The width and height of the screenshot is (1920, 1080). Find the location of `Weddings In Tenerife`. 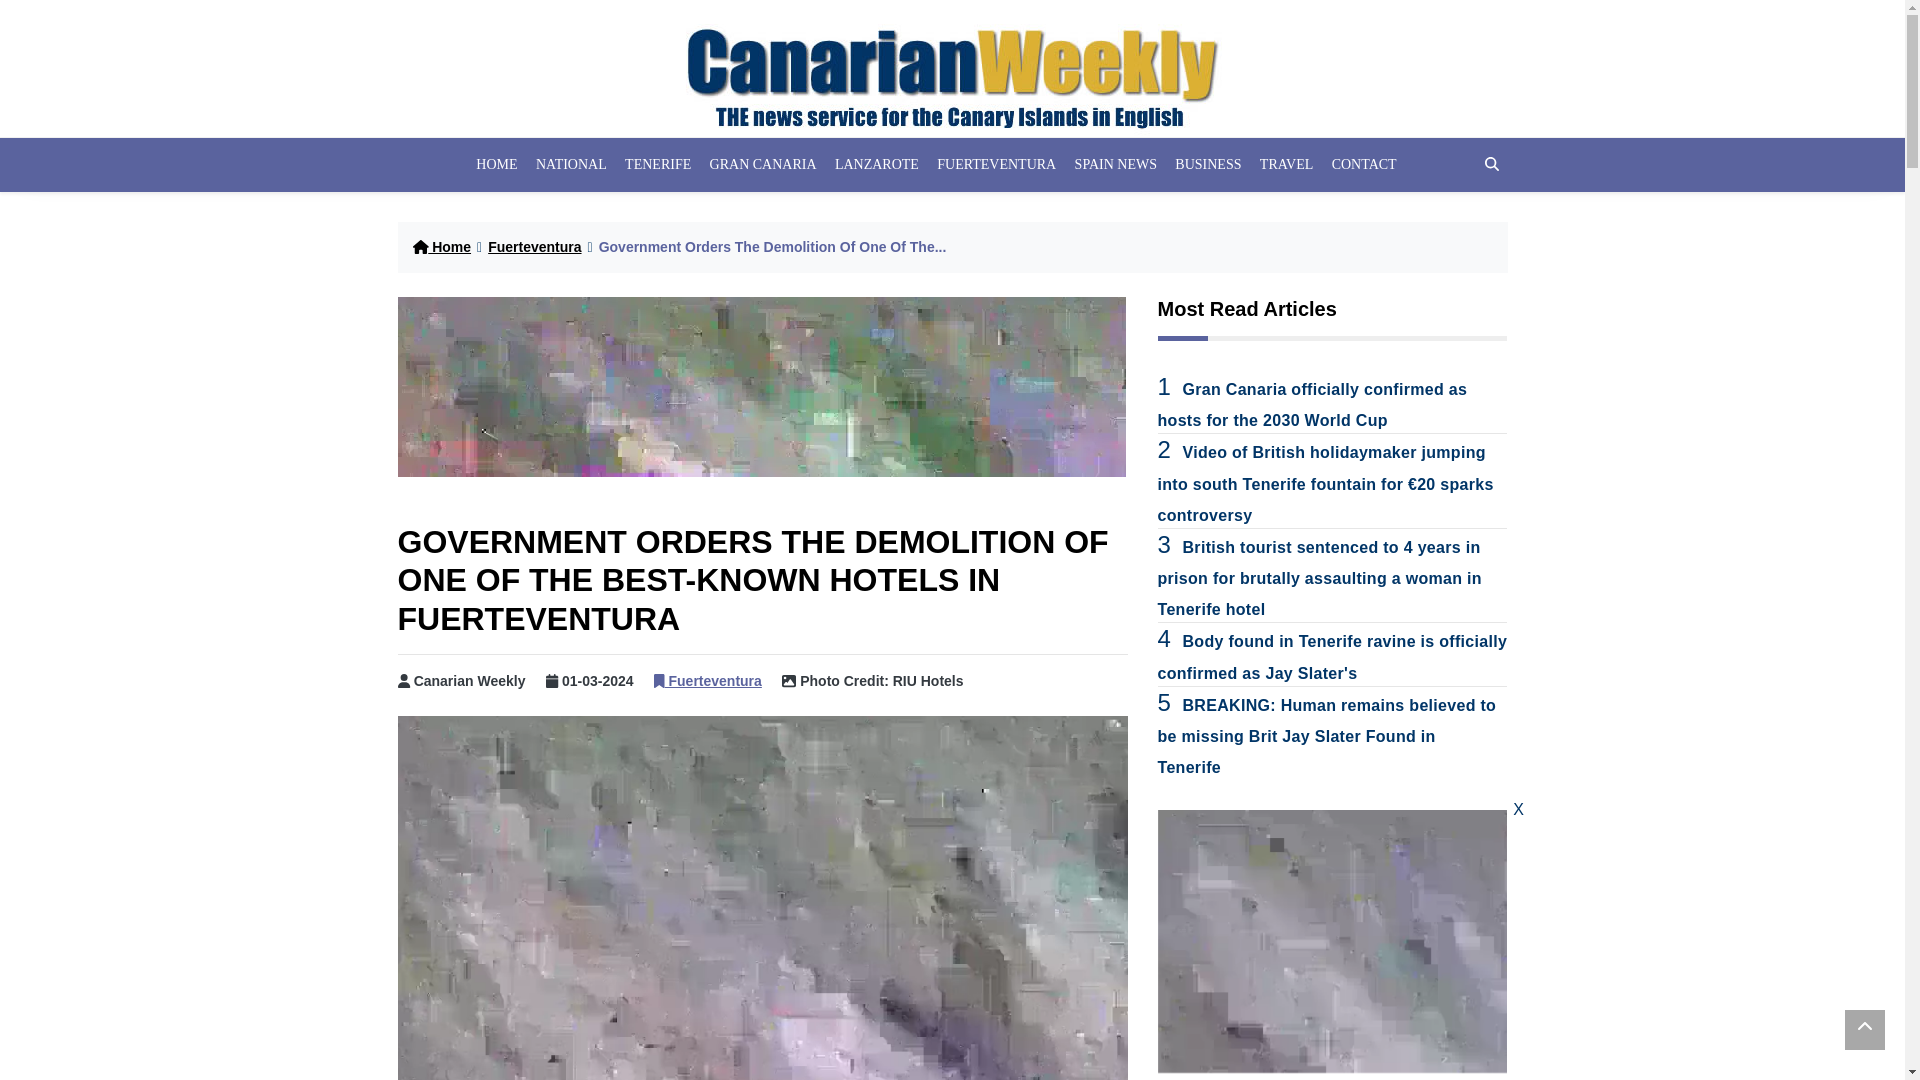

Weddings In Tenerife is located at coordinates (761, 387).